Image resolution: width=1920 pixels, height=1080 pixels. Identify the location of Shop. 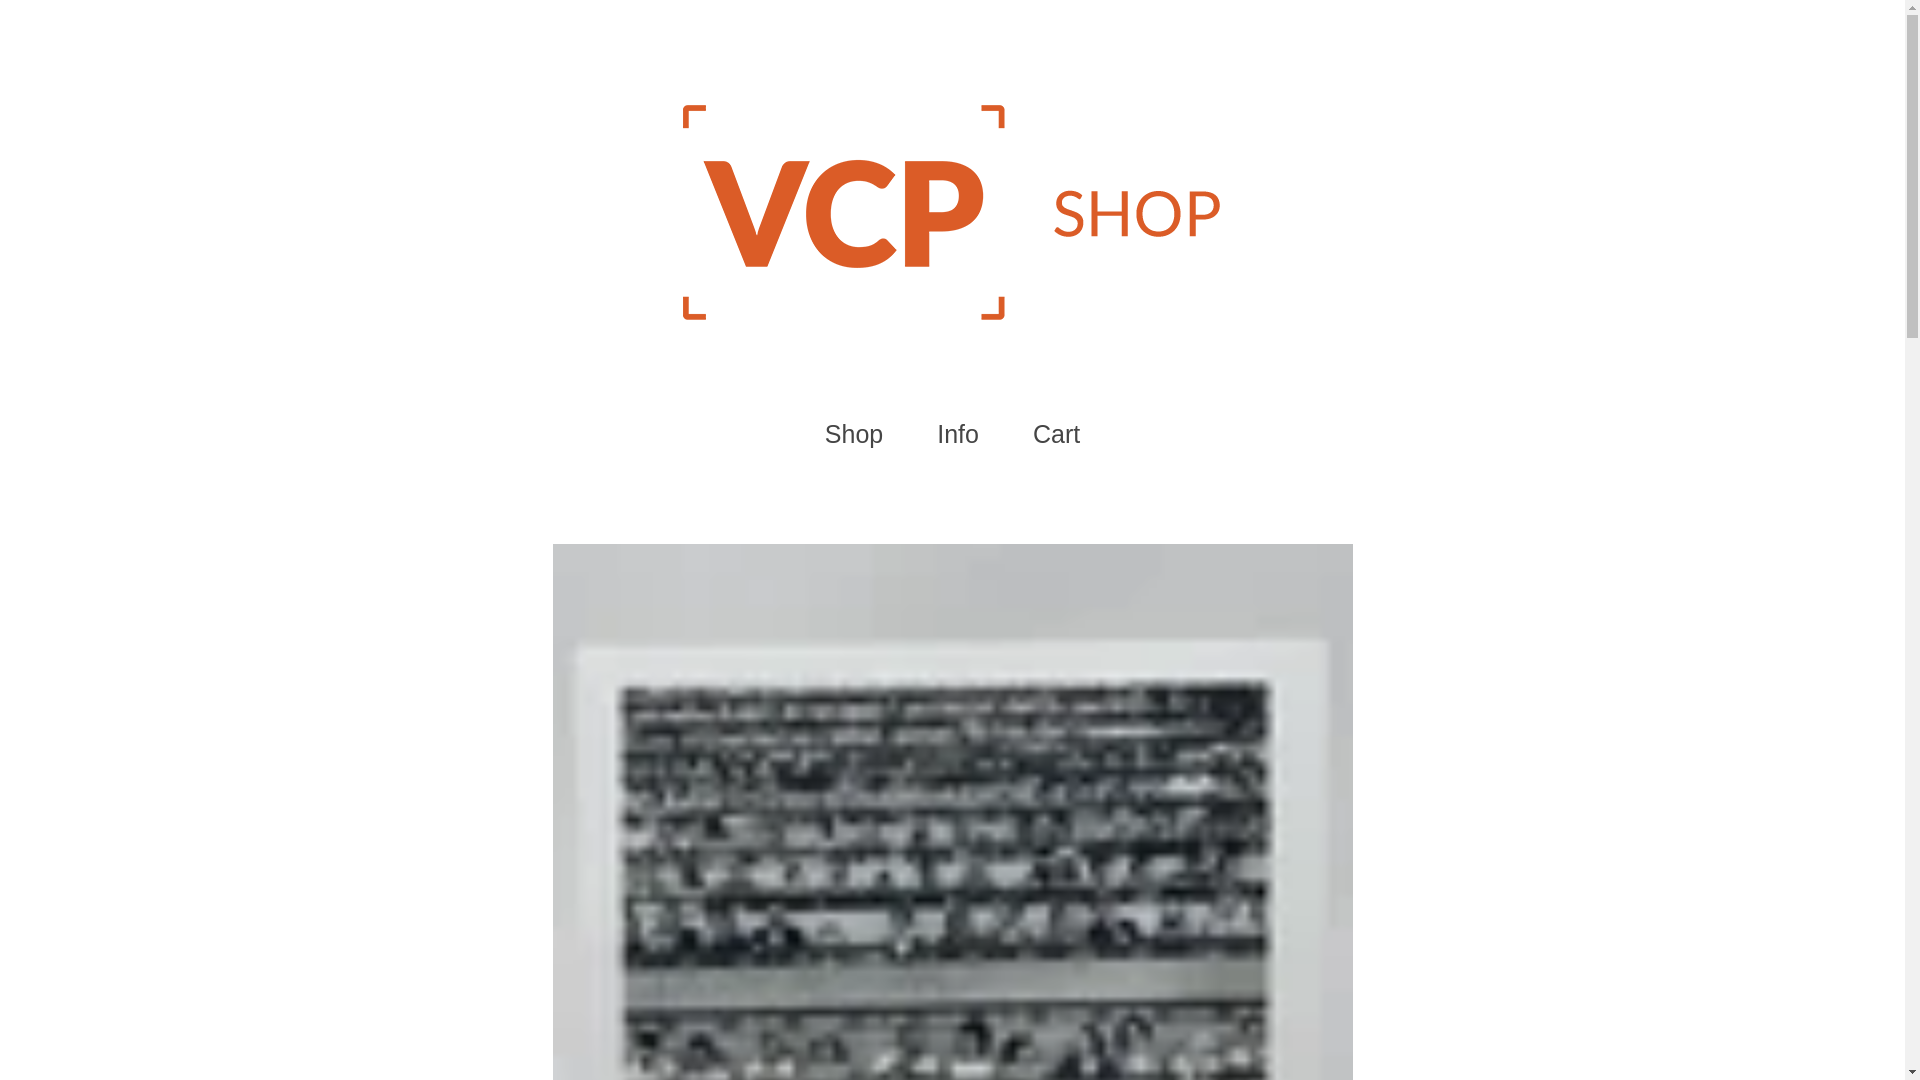
(854, 434).